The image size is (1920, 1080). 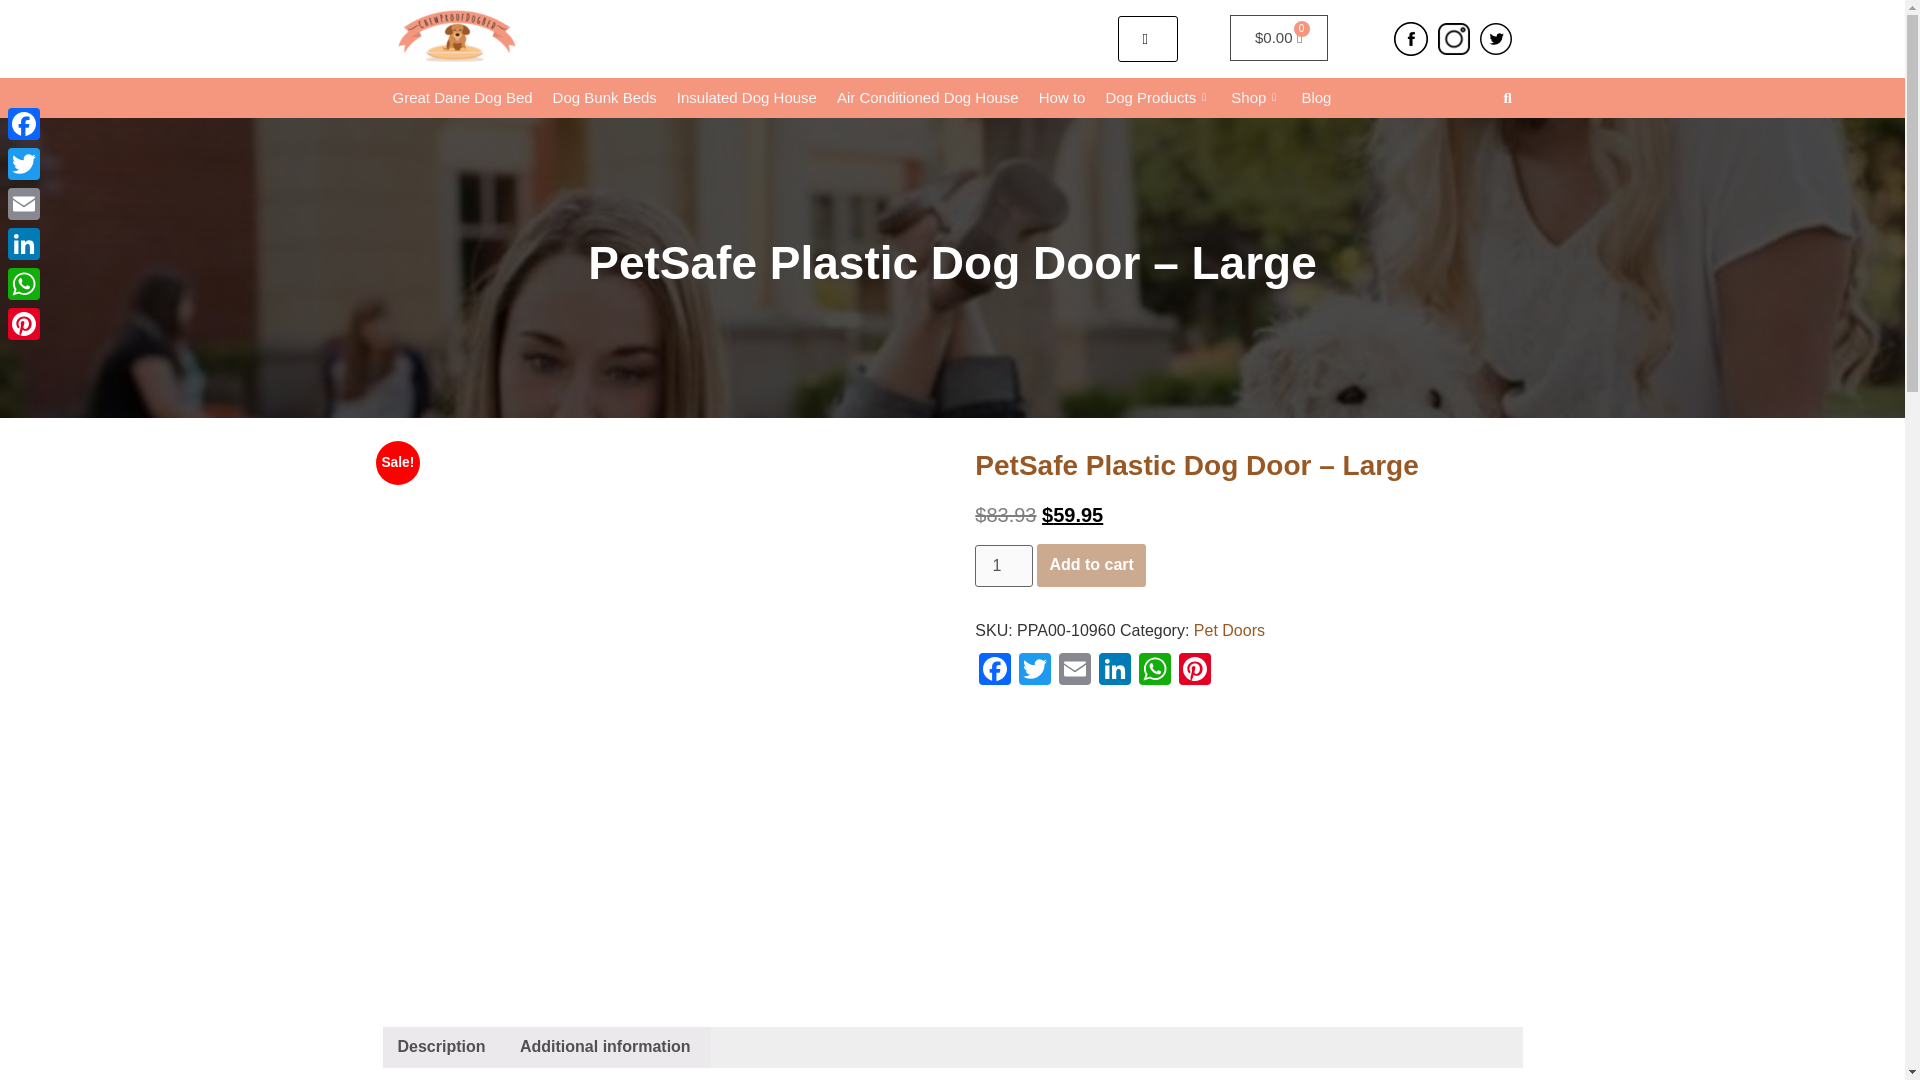 What do you see at coordinates (24, 163) in the screenshot?
I see `Twitter` at bounding box center [24, 163].